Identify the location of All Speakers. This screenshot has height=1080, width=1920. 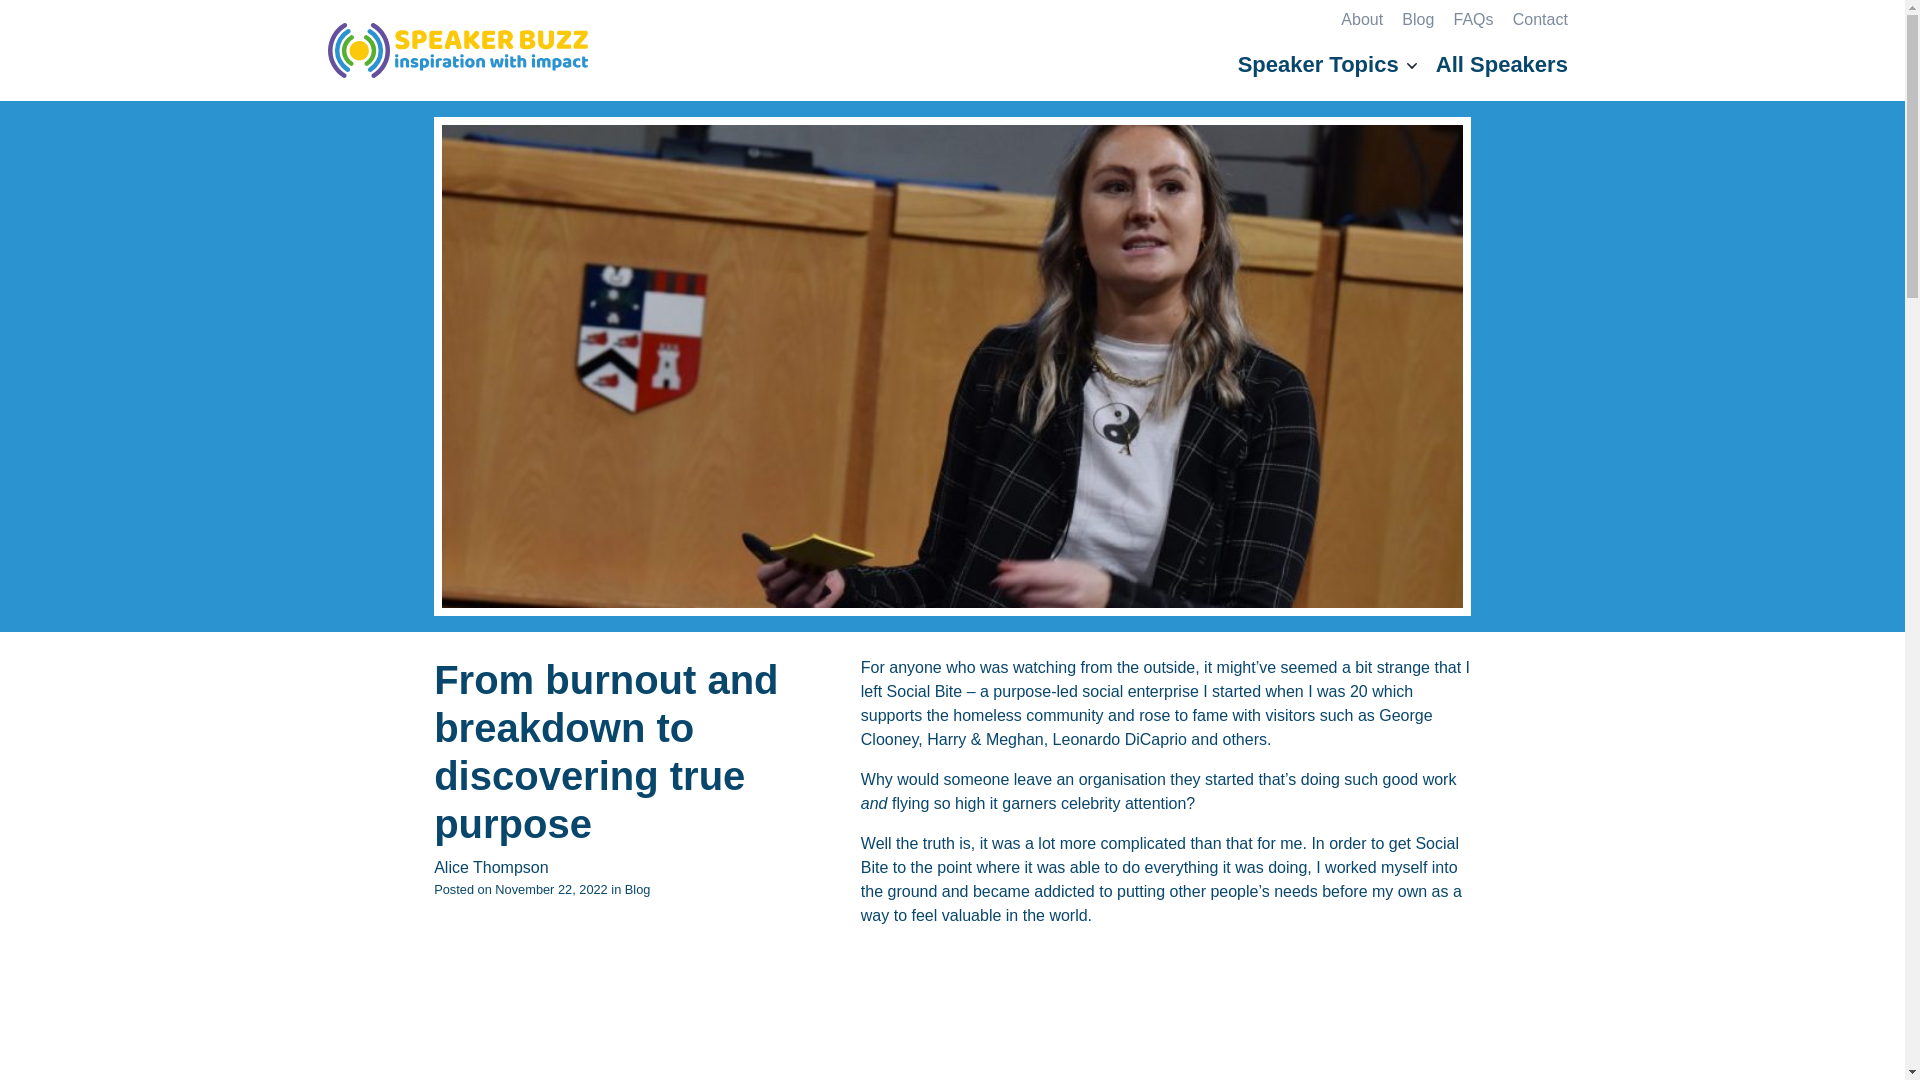
(1502, 64).